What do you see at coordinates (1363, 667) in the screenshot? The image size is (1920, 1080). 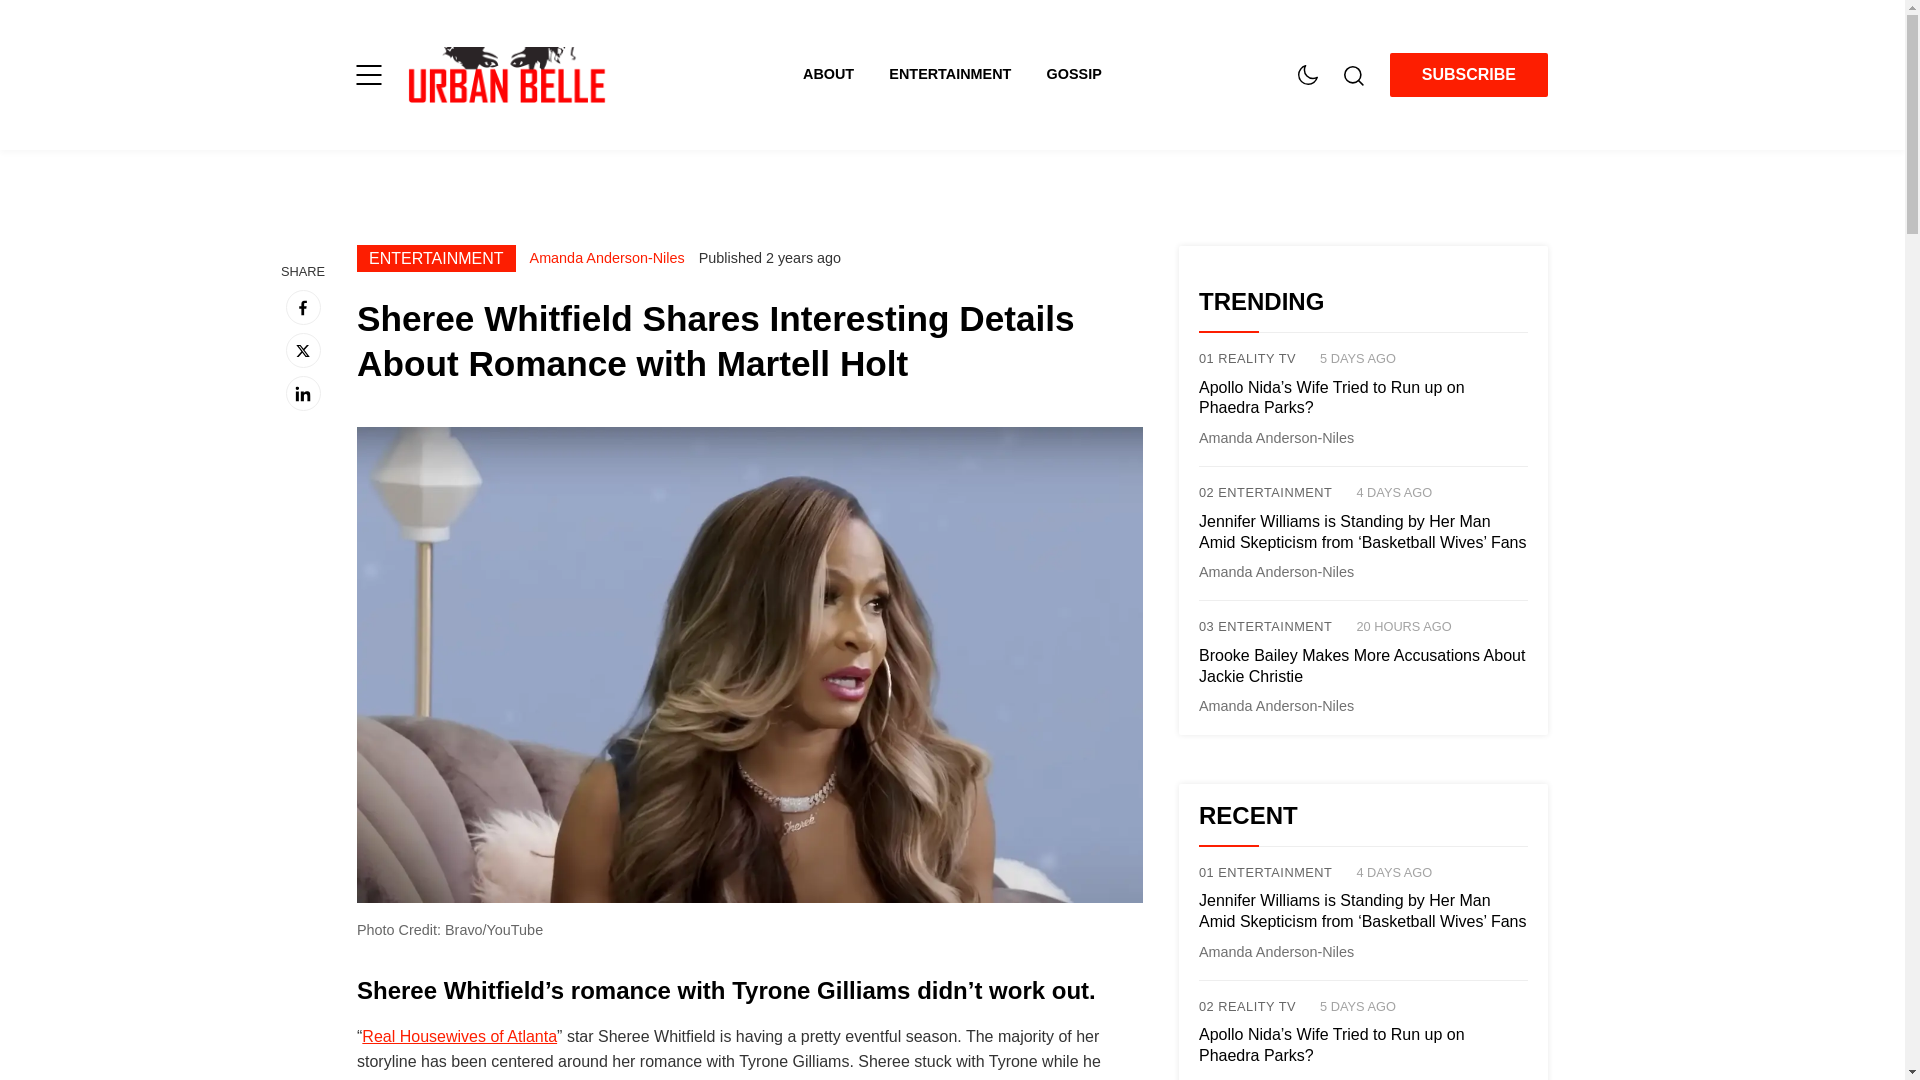 I see `Brooke Bailey Makes More Accusations About Jackie Christie` at bounding box center [1363, 667].